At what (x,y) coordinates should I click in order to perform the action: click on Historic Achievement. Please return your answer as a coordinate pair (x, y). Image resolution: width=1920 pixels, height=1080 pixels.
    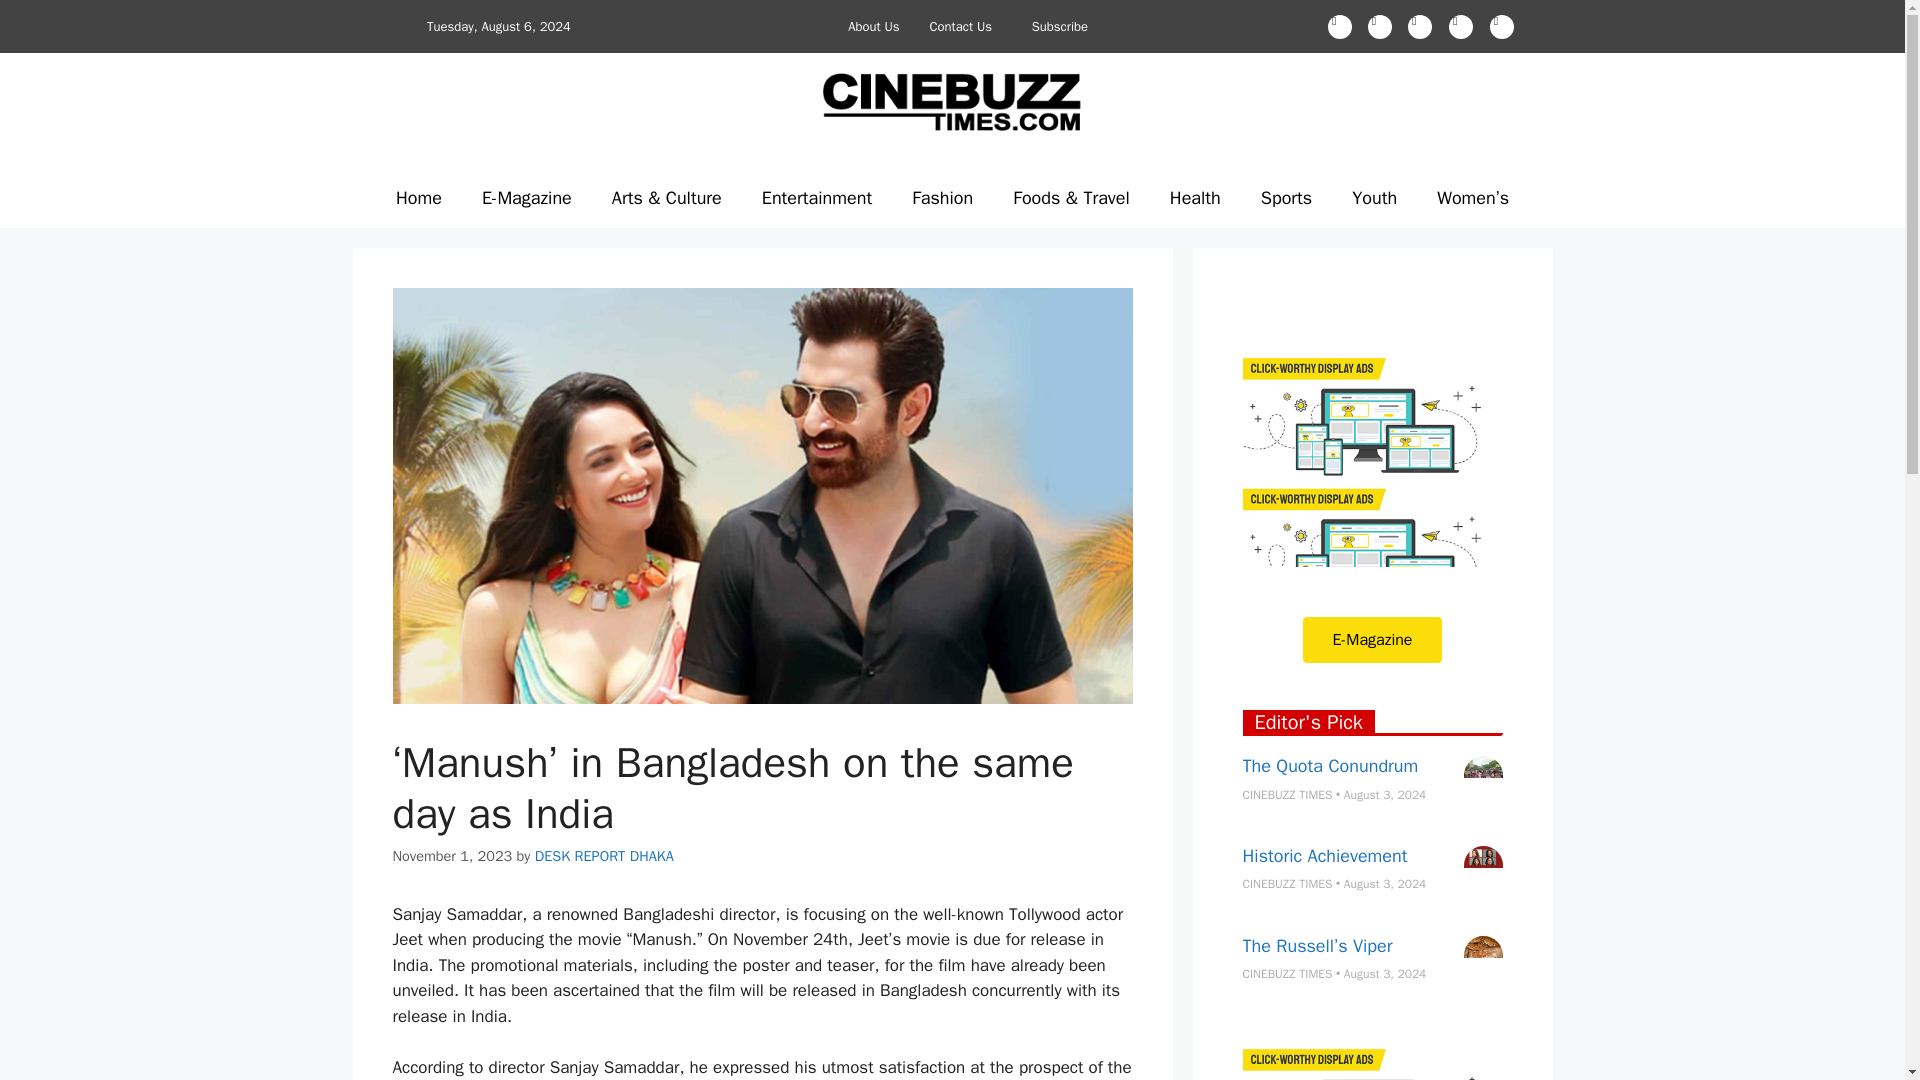
    Looking at the image, I should click on (1324, 856).